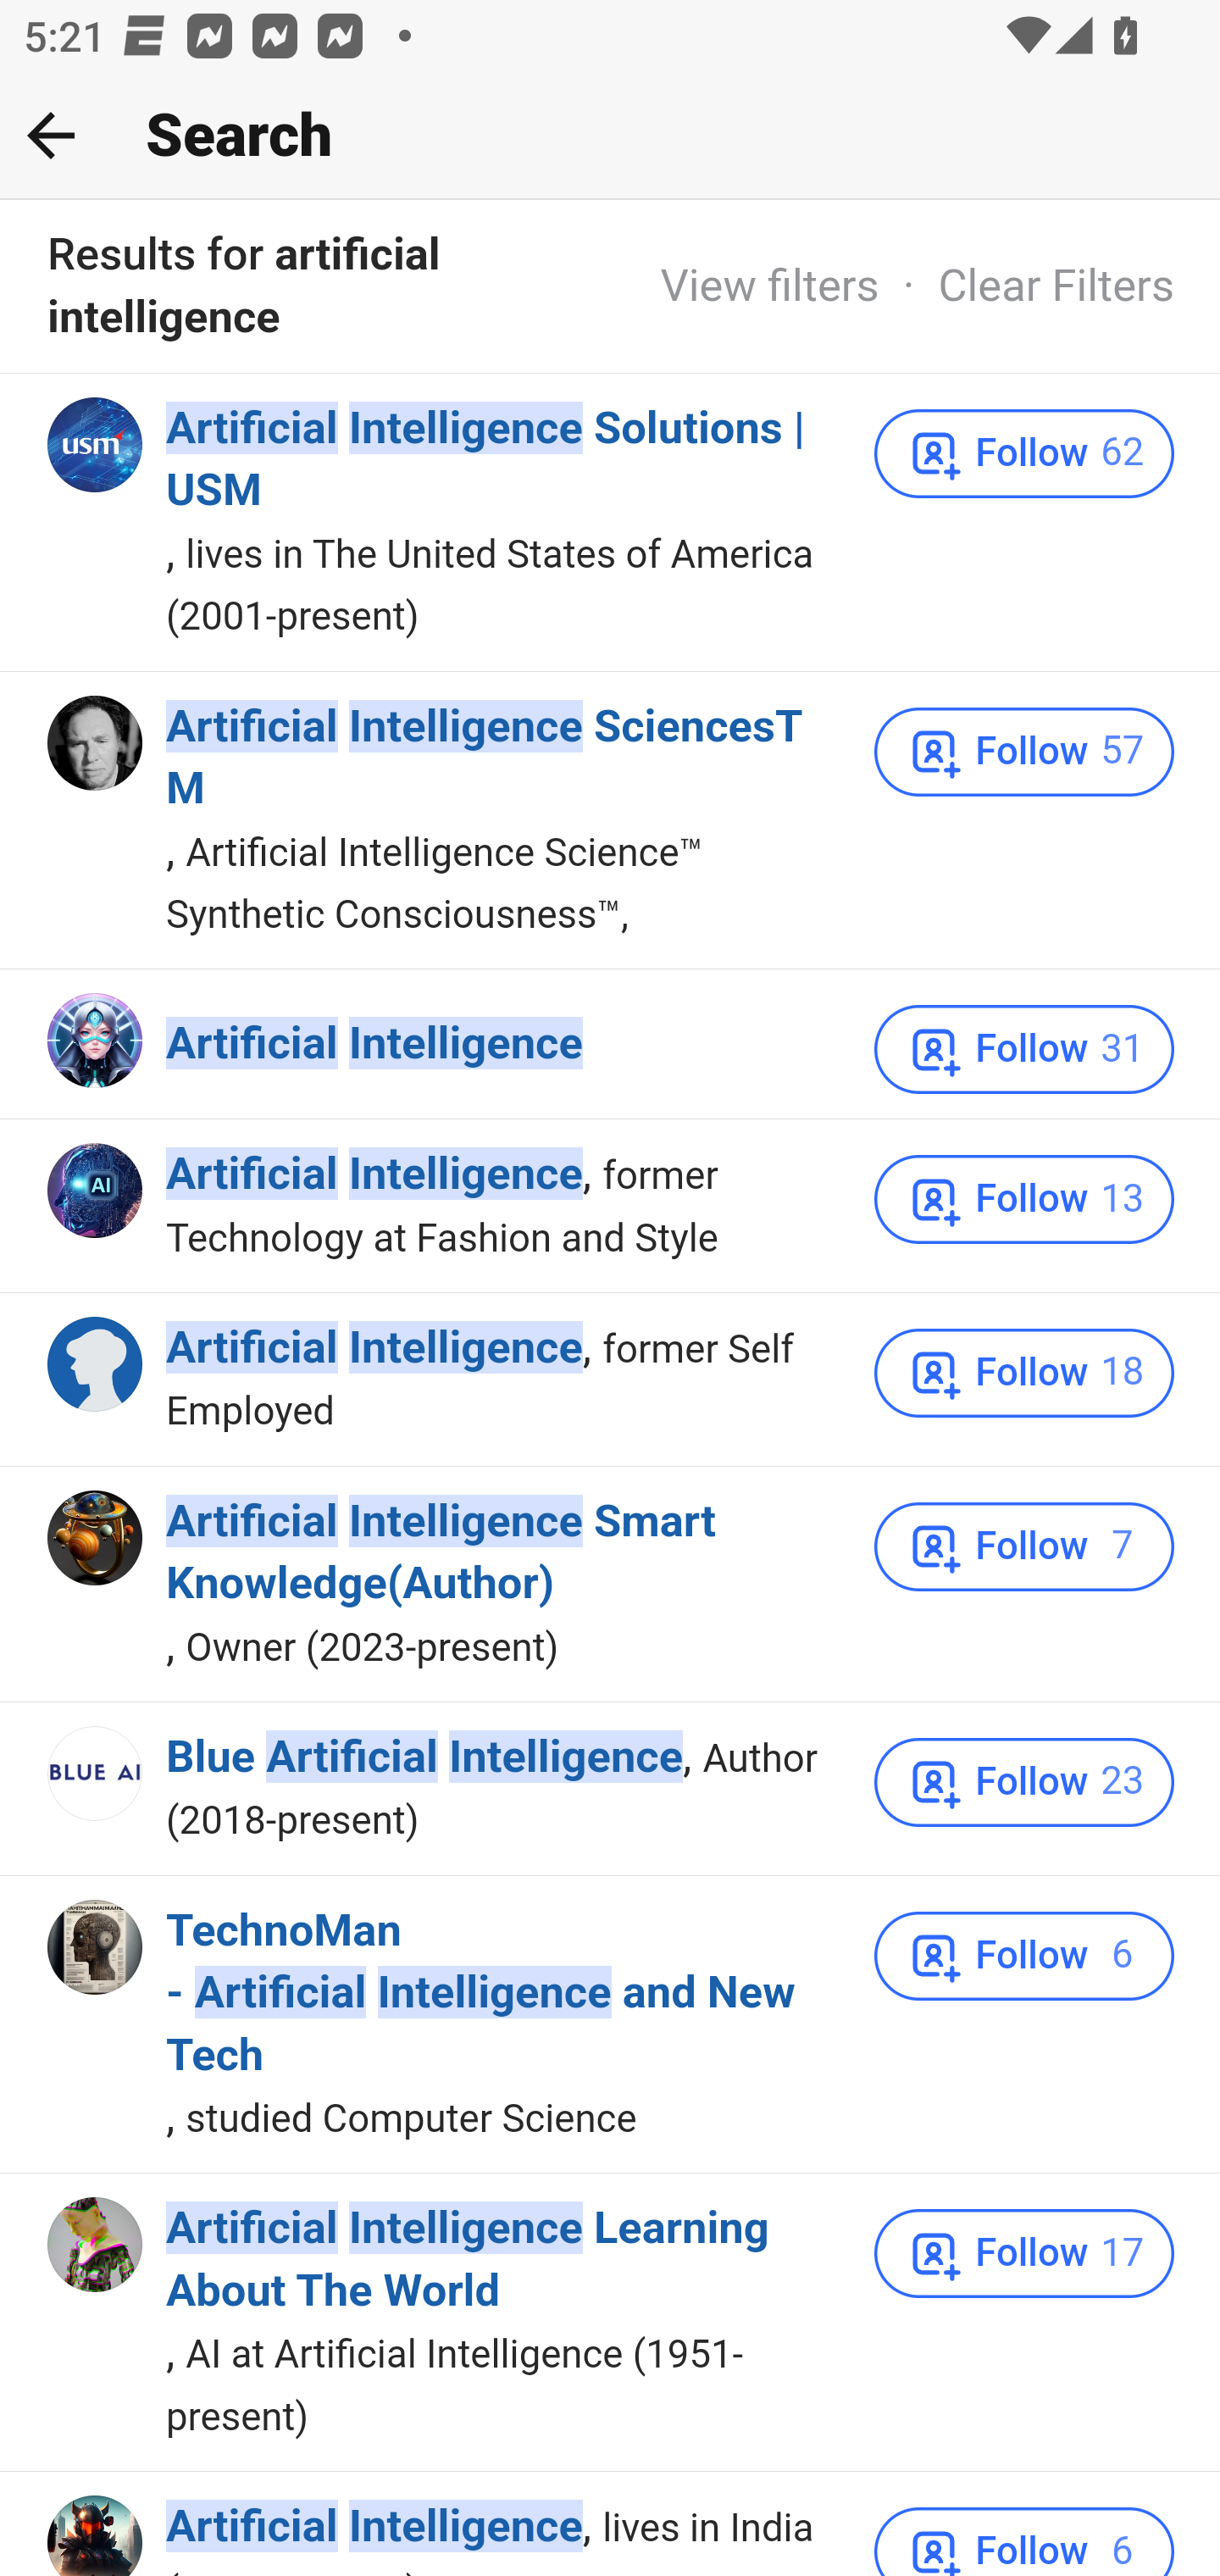  Describe the element at coordinates (97, 1041) in the screenshot. I see `Profile photo for Artificial Intelligence` at that location.